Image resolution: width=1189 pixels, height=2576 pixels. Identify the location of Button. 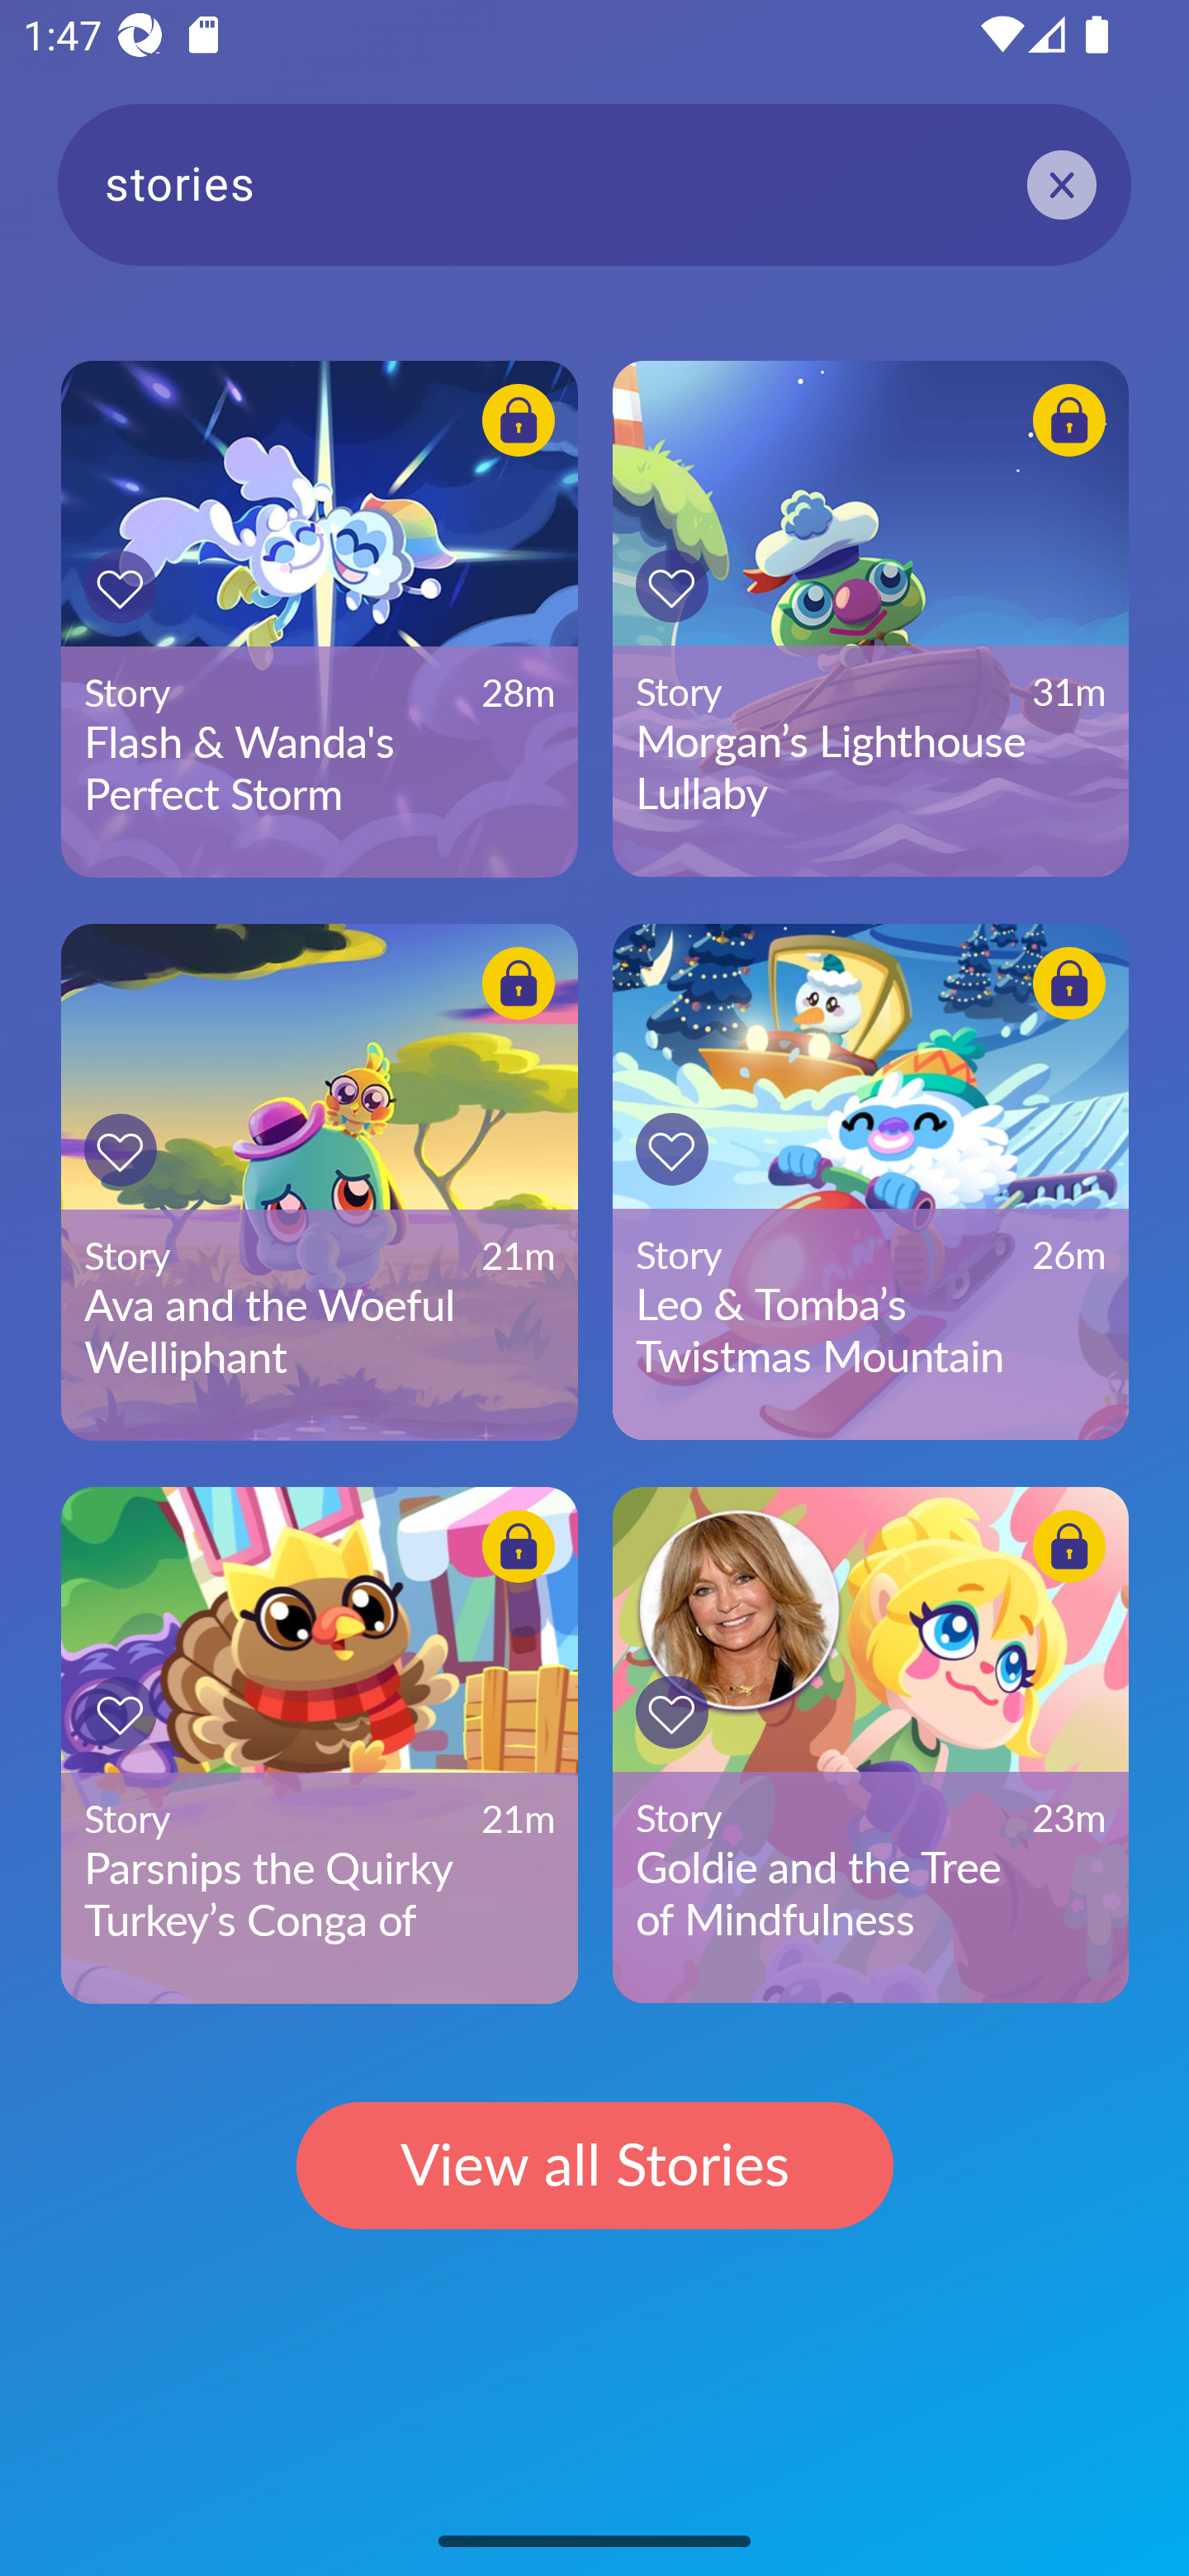
(672, 1712).